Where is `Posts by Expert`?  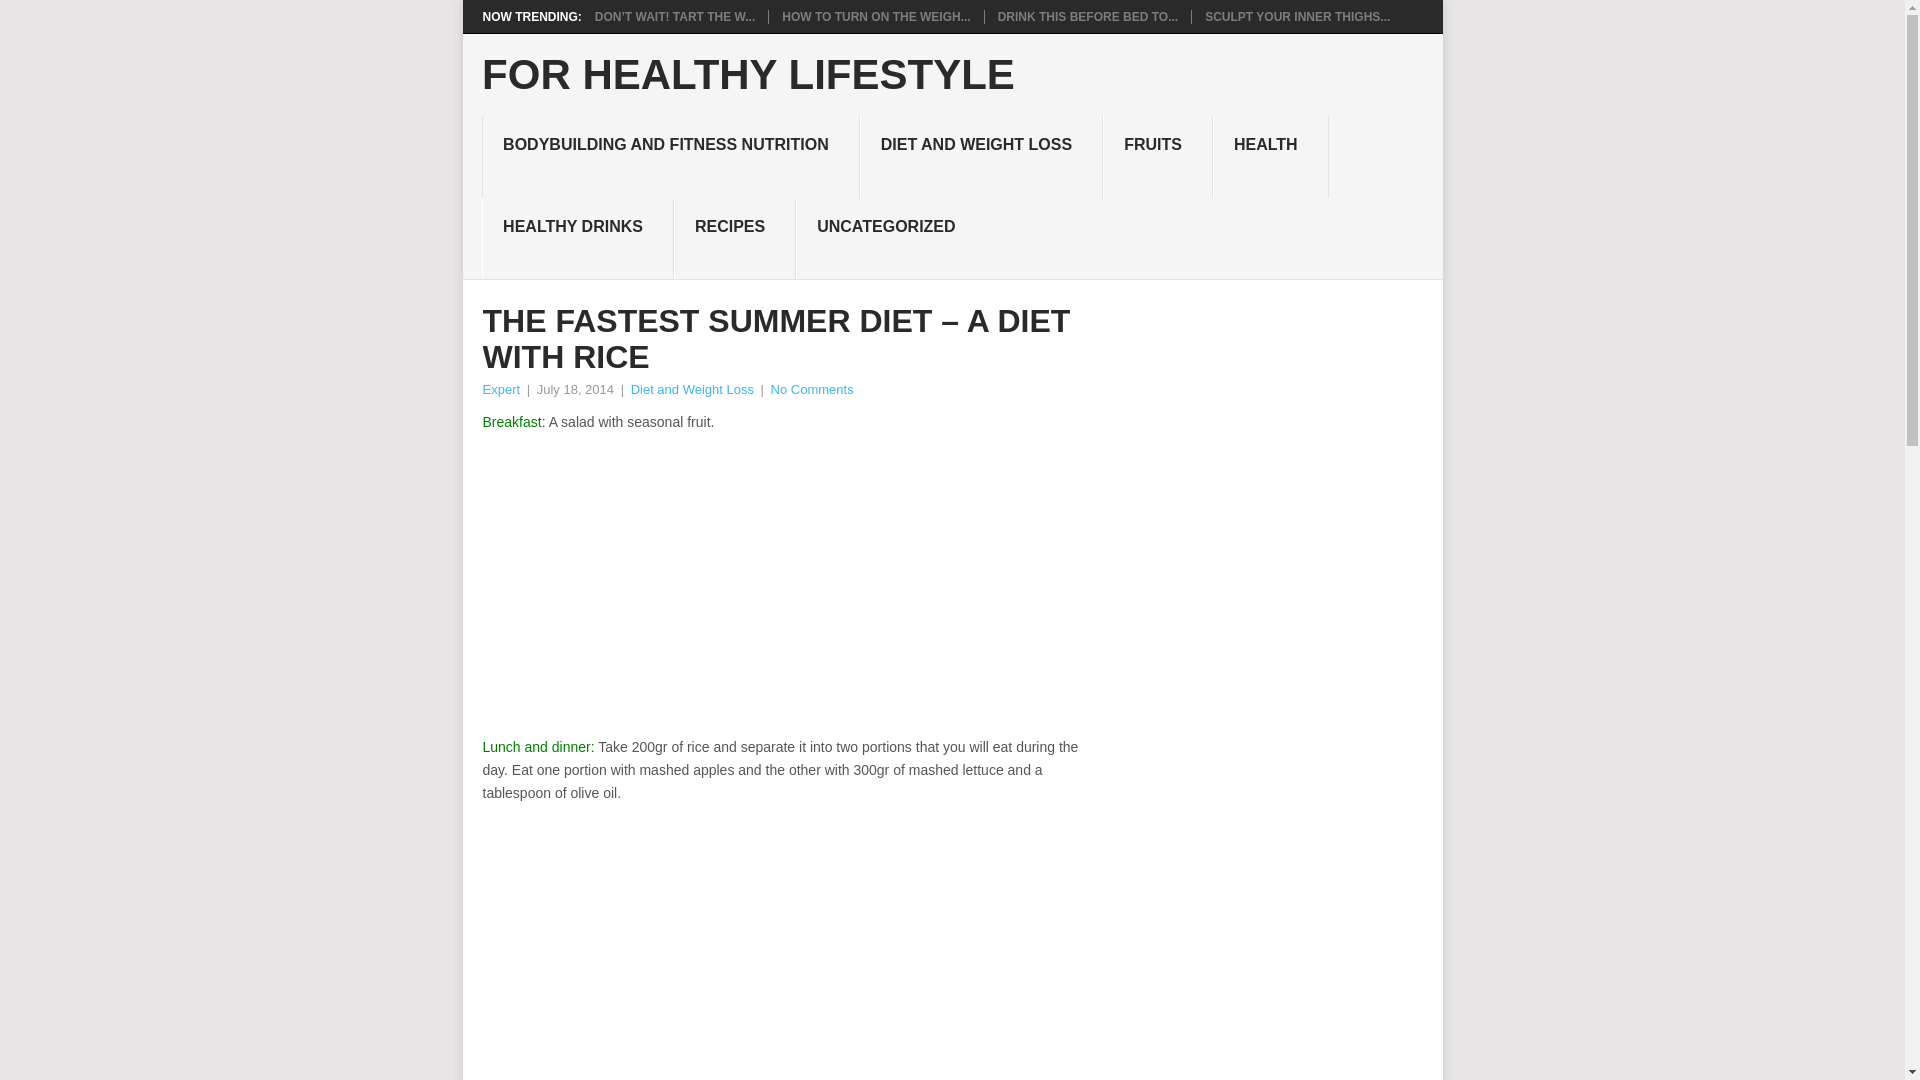 Posts by Expert is located at coordinates (500, 390).